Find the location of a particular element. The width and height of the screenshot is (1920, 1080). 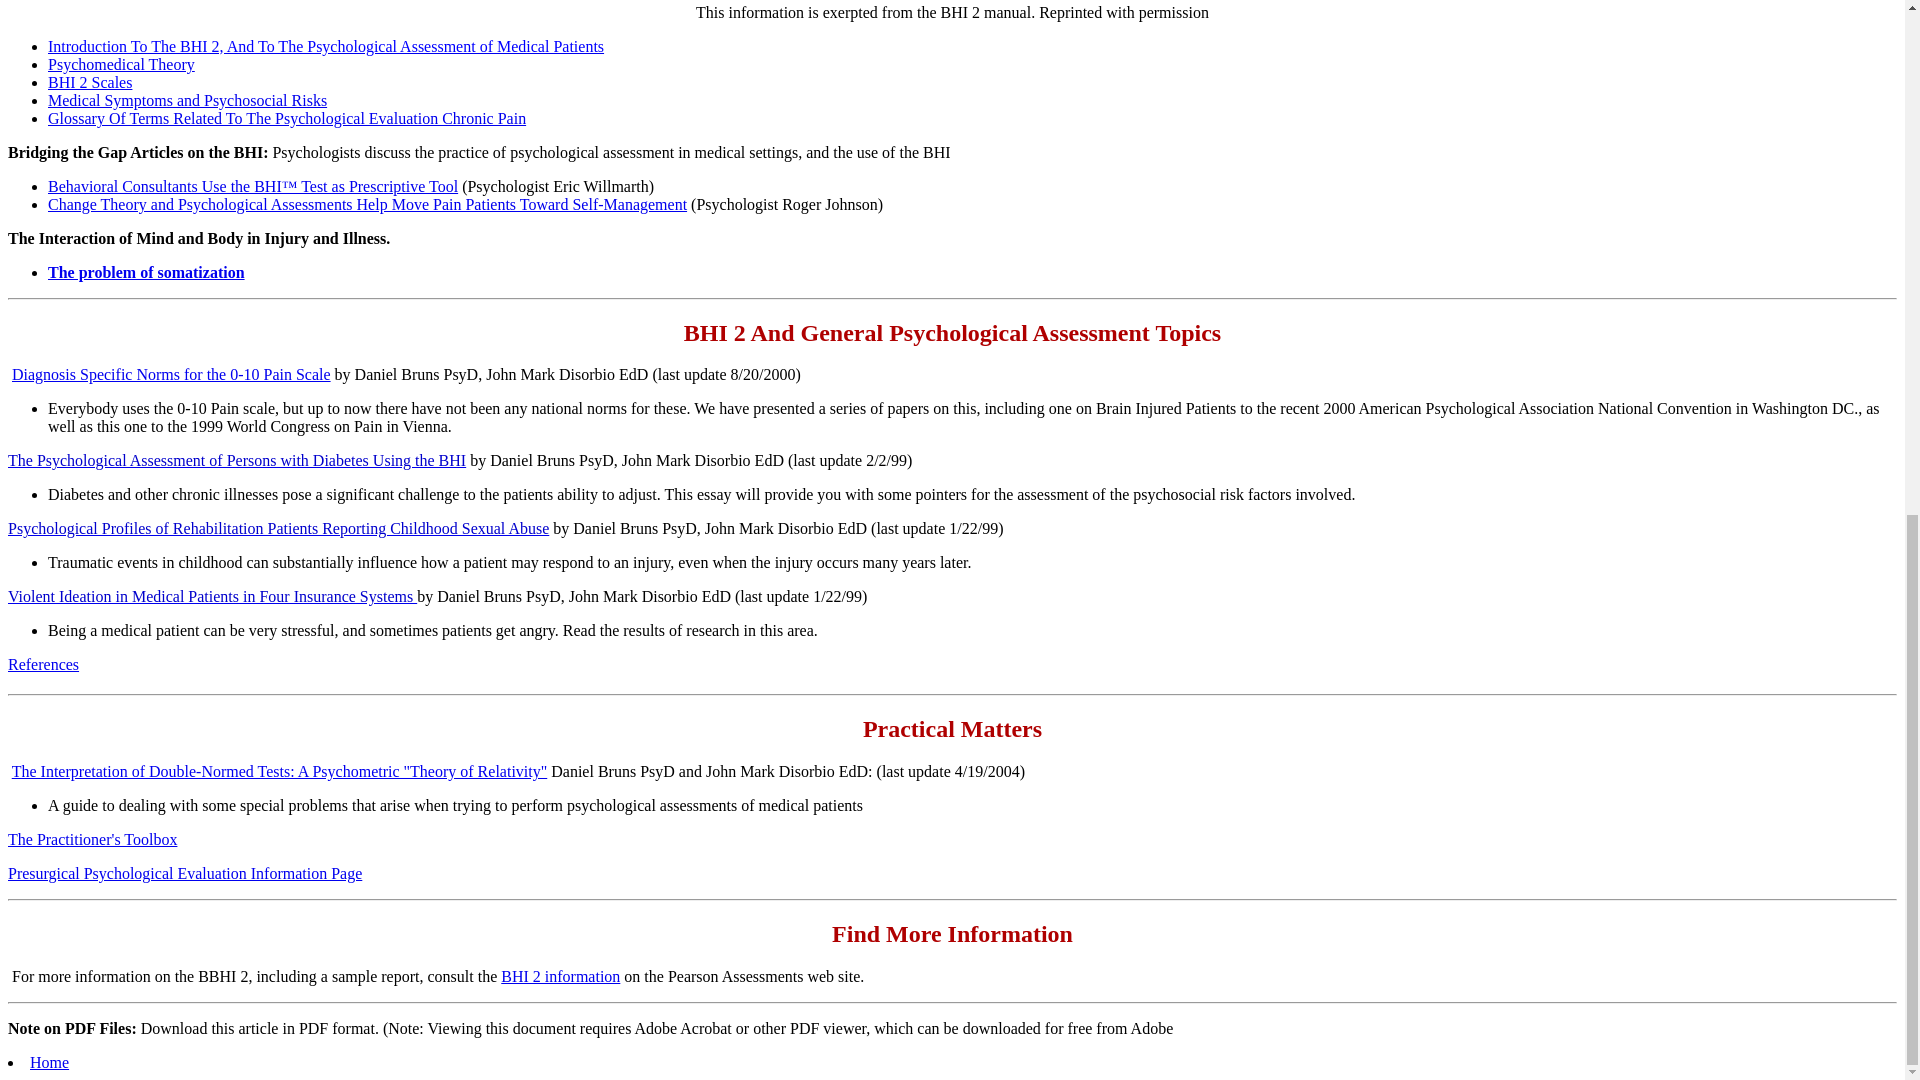

BHI 2 information is located at coordinates (560, 976).